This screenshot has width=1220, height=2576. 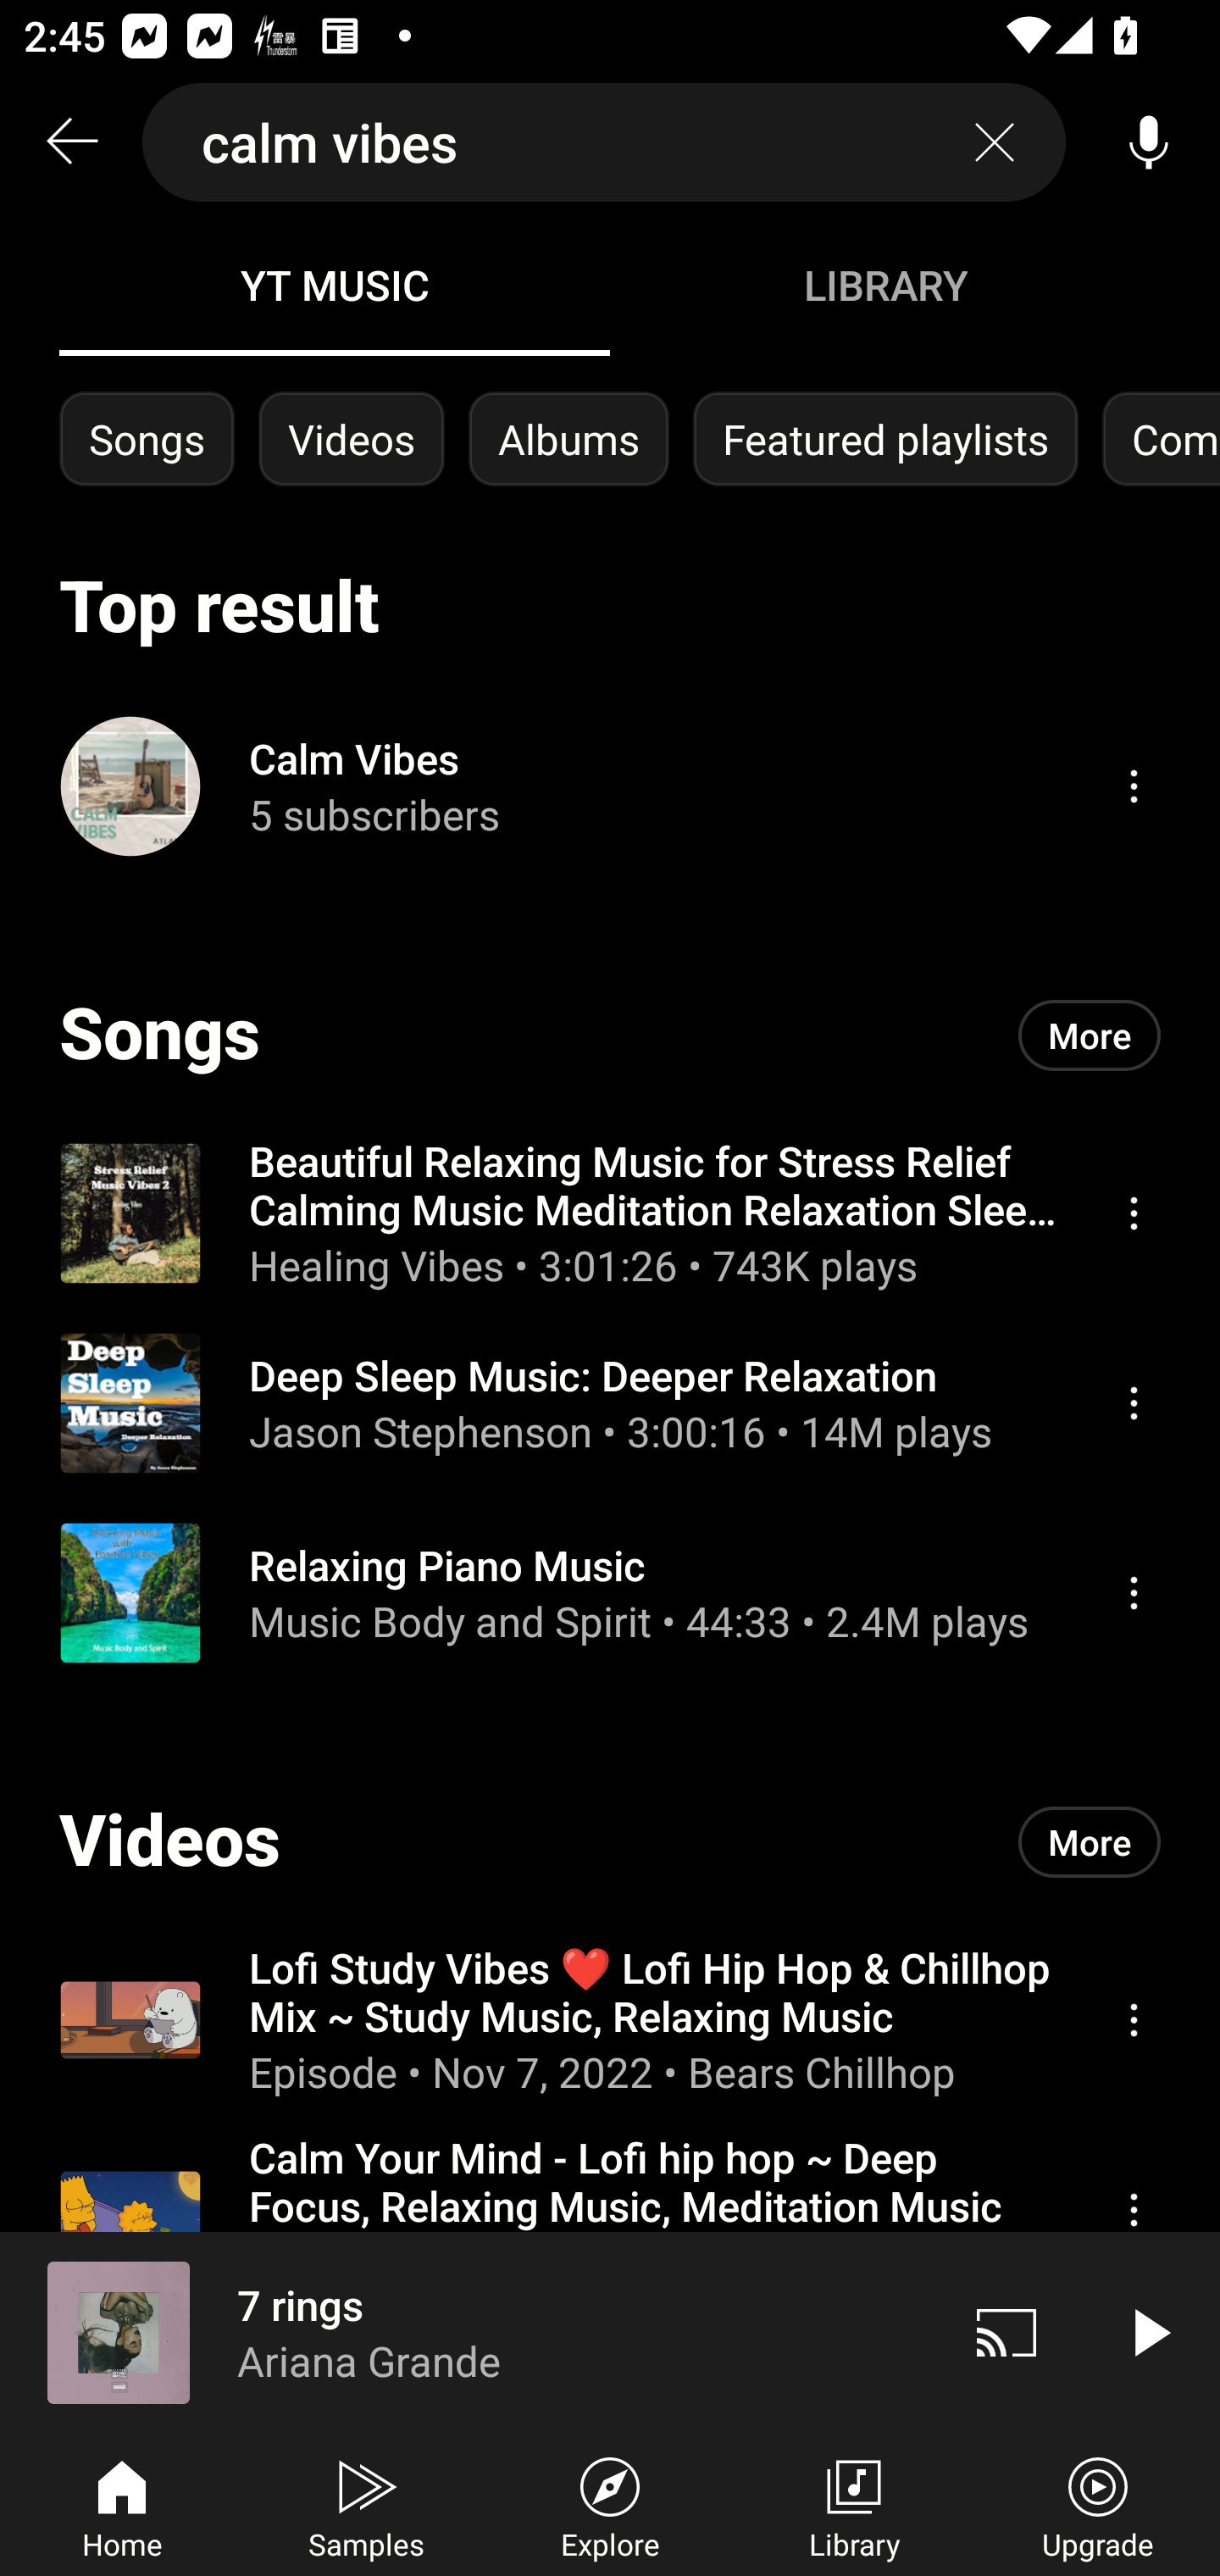 I want to click on Videos More More, so click(x=610, y=1841).